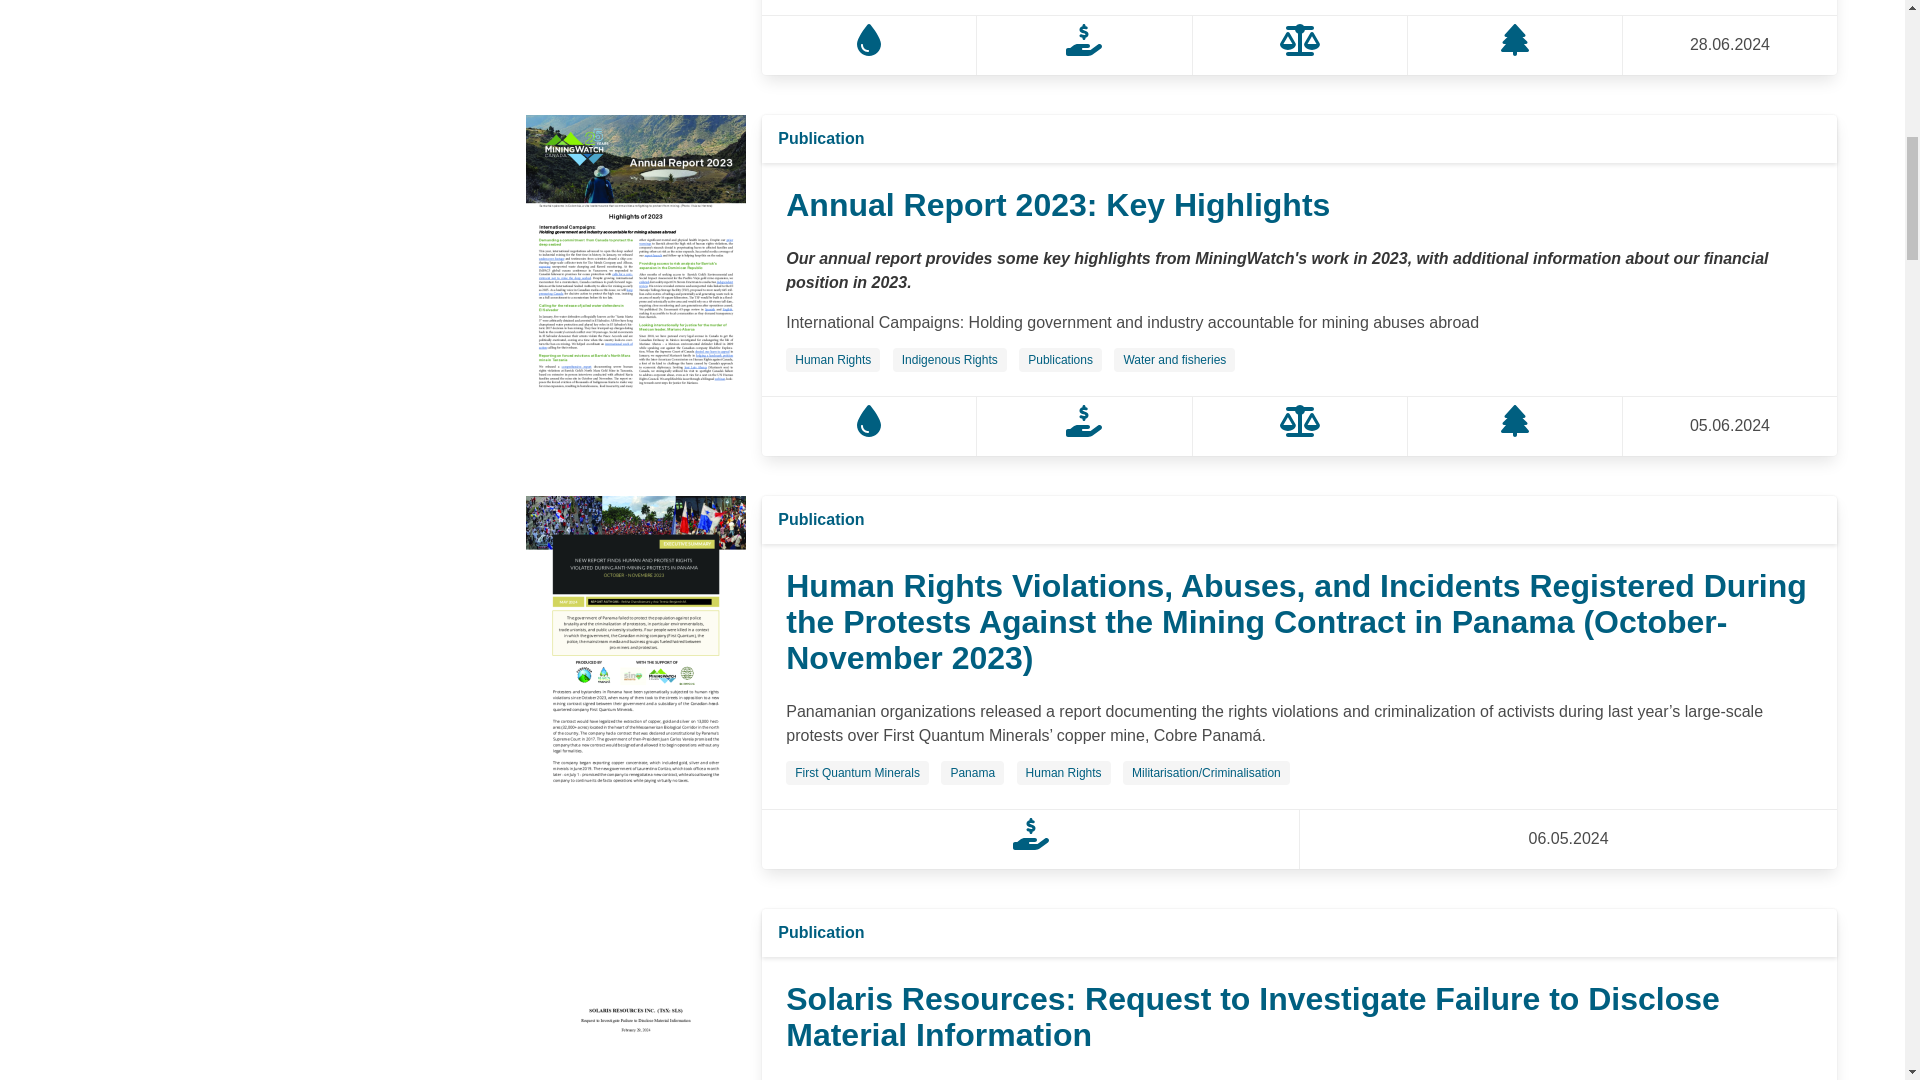 This screenshot has width=1920, height=1080. What do you see at coordinates (1514, 431) in the screenshot?
I see `Put People and Ecosystems First` at bounding box center [1514, 431].